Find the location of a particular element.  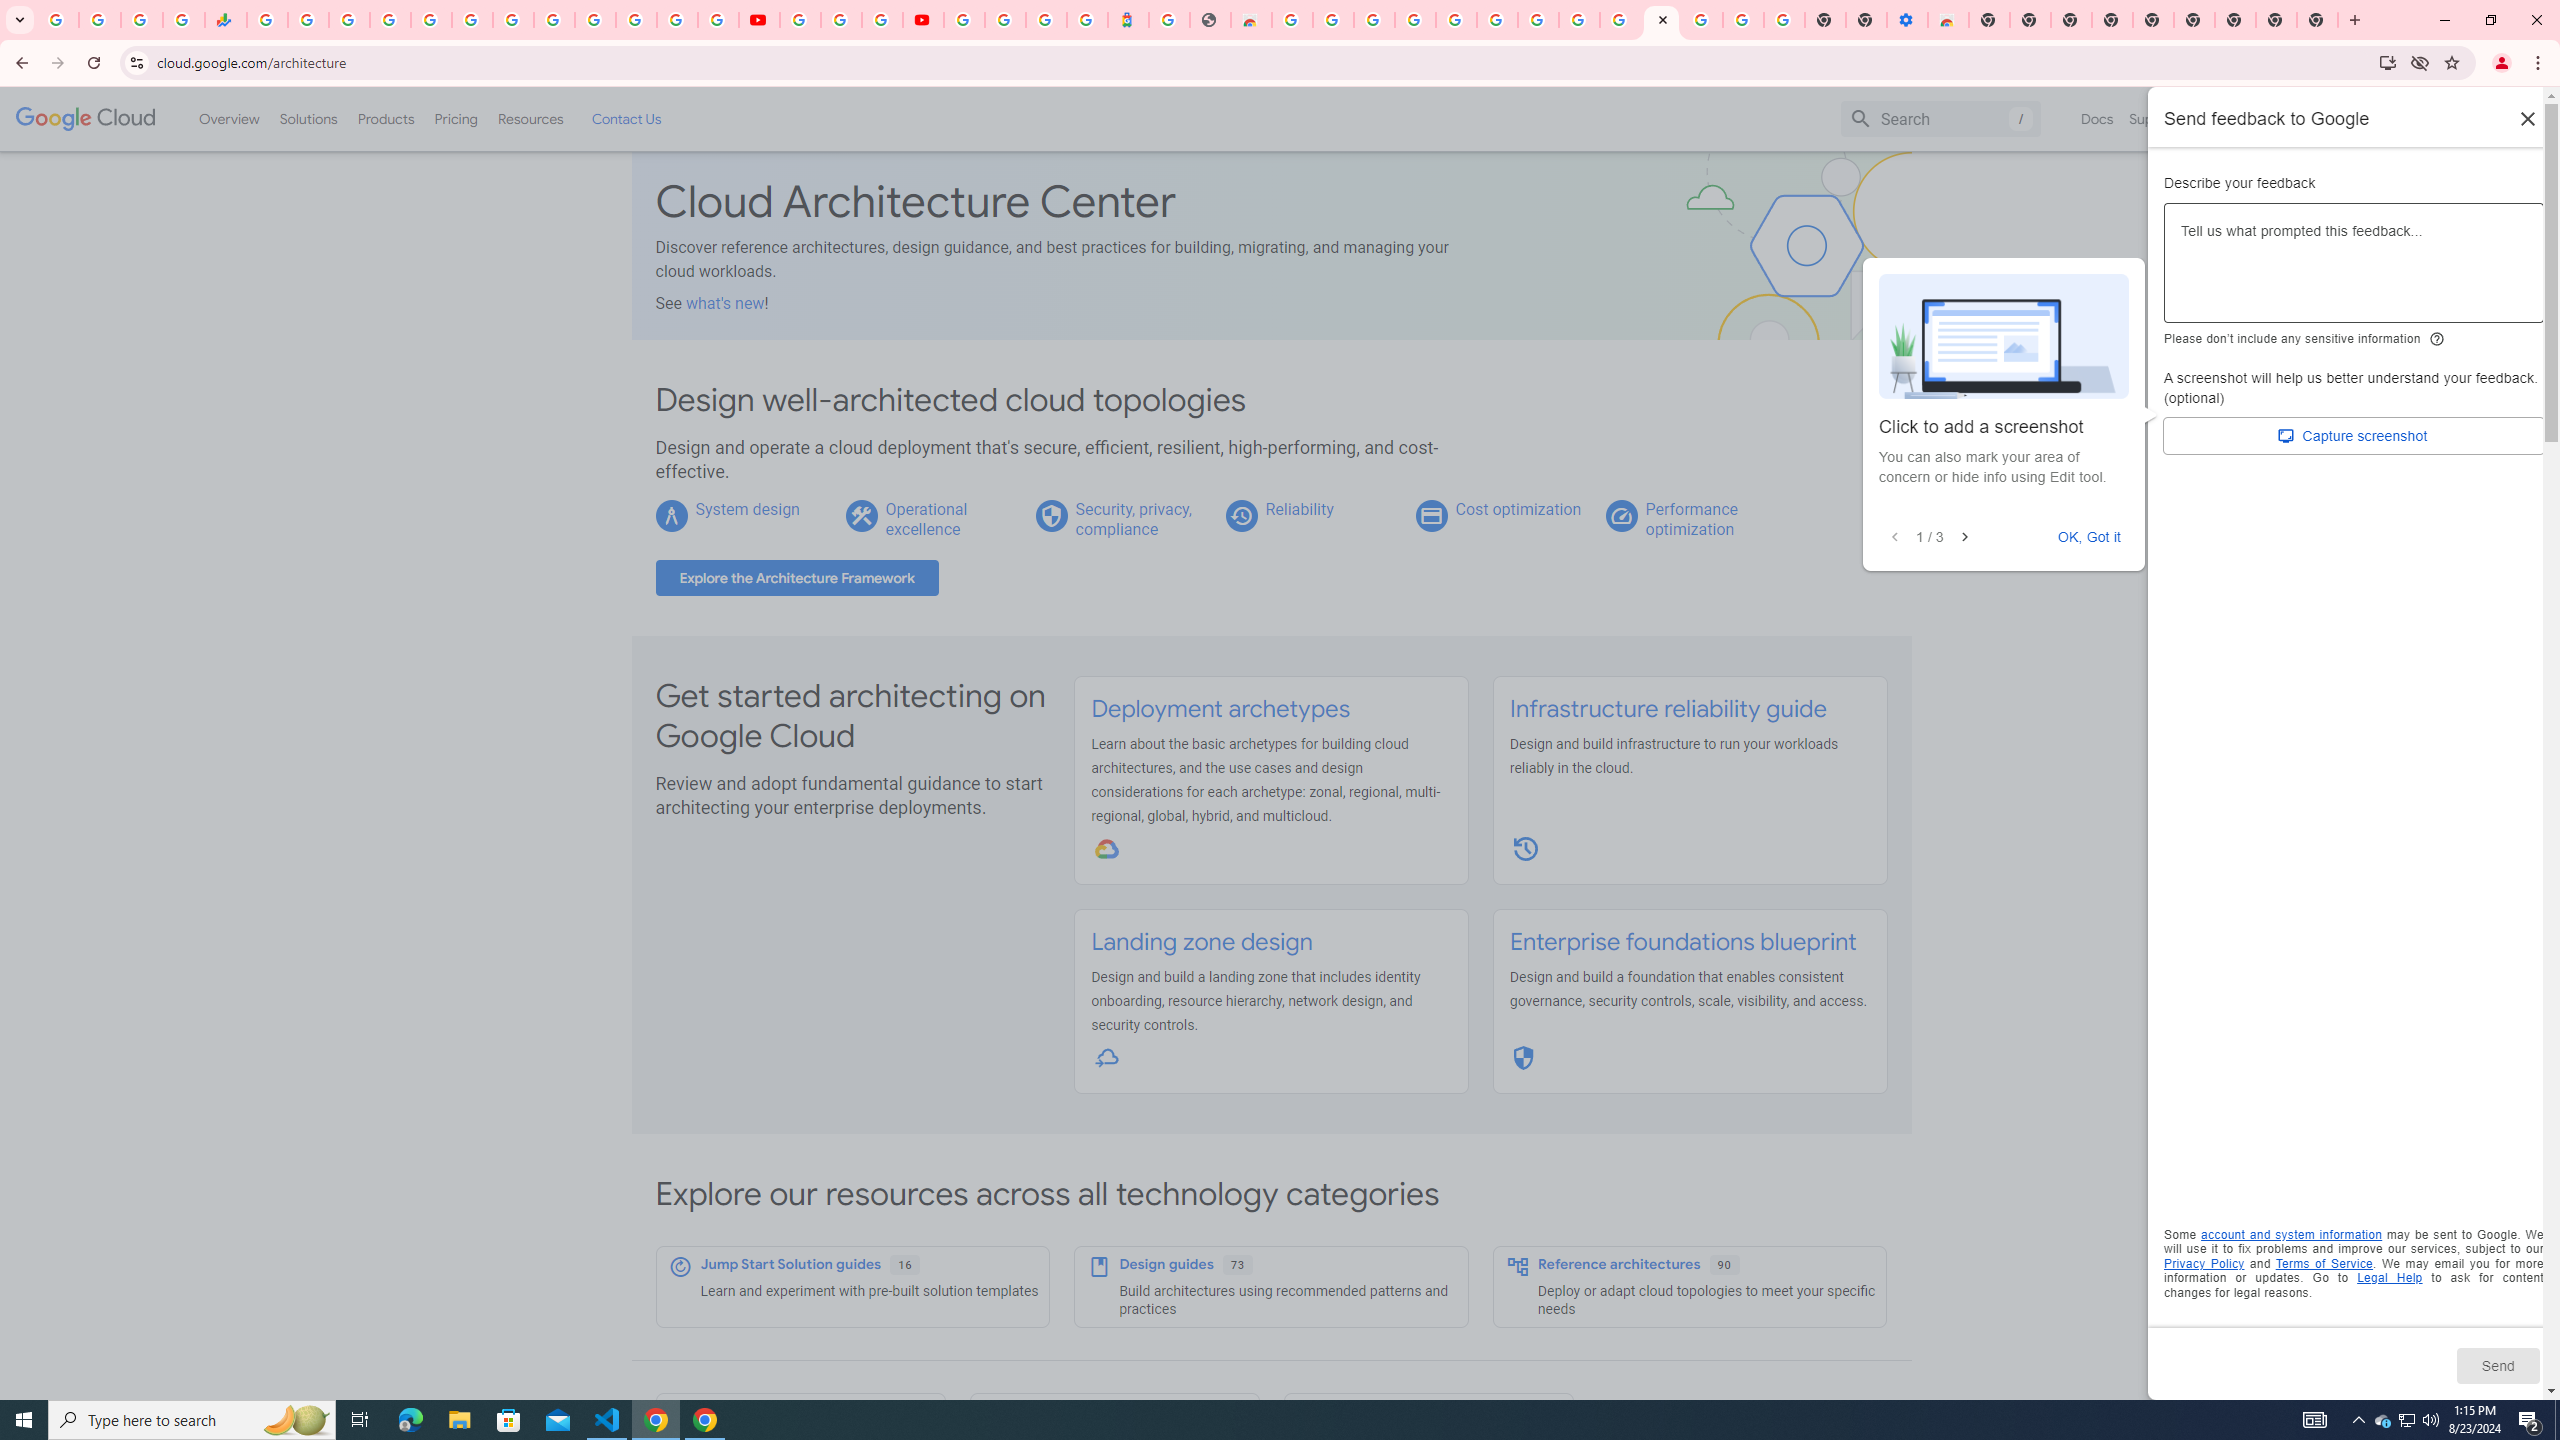

Google Account Help is located at coordinates (1744, 20).